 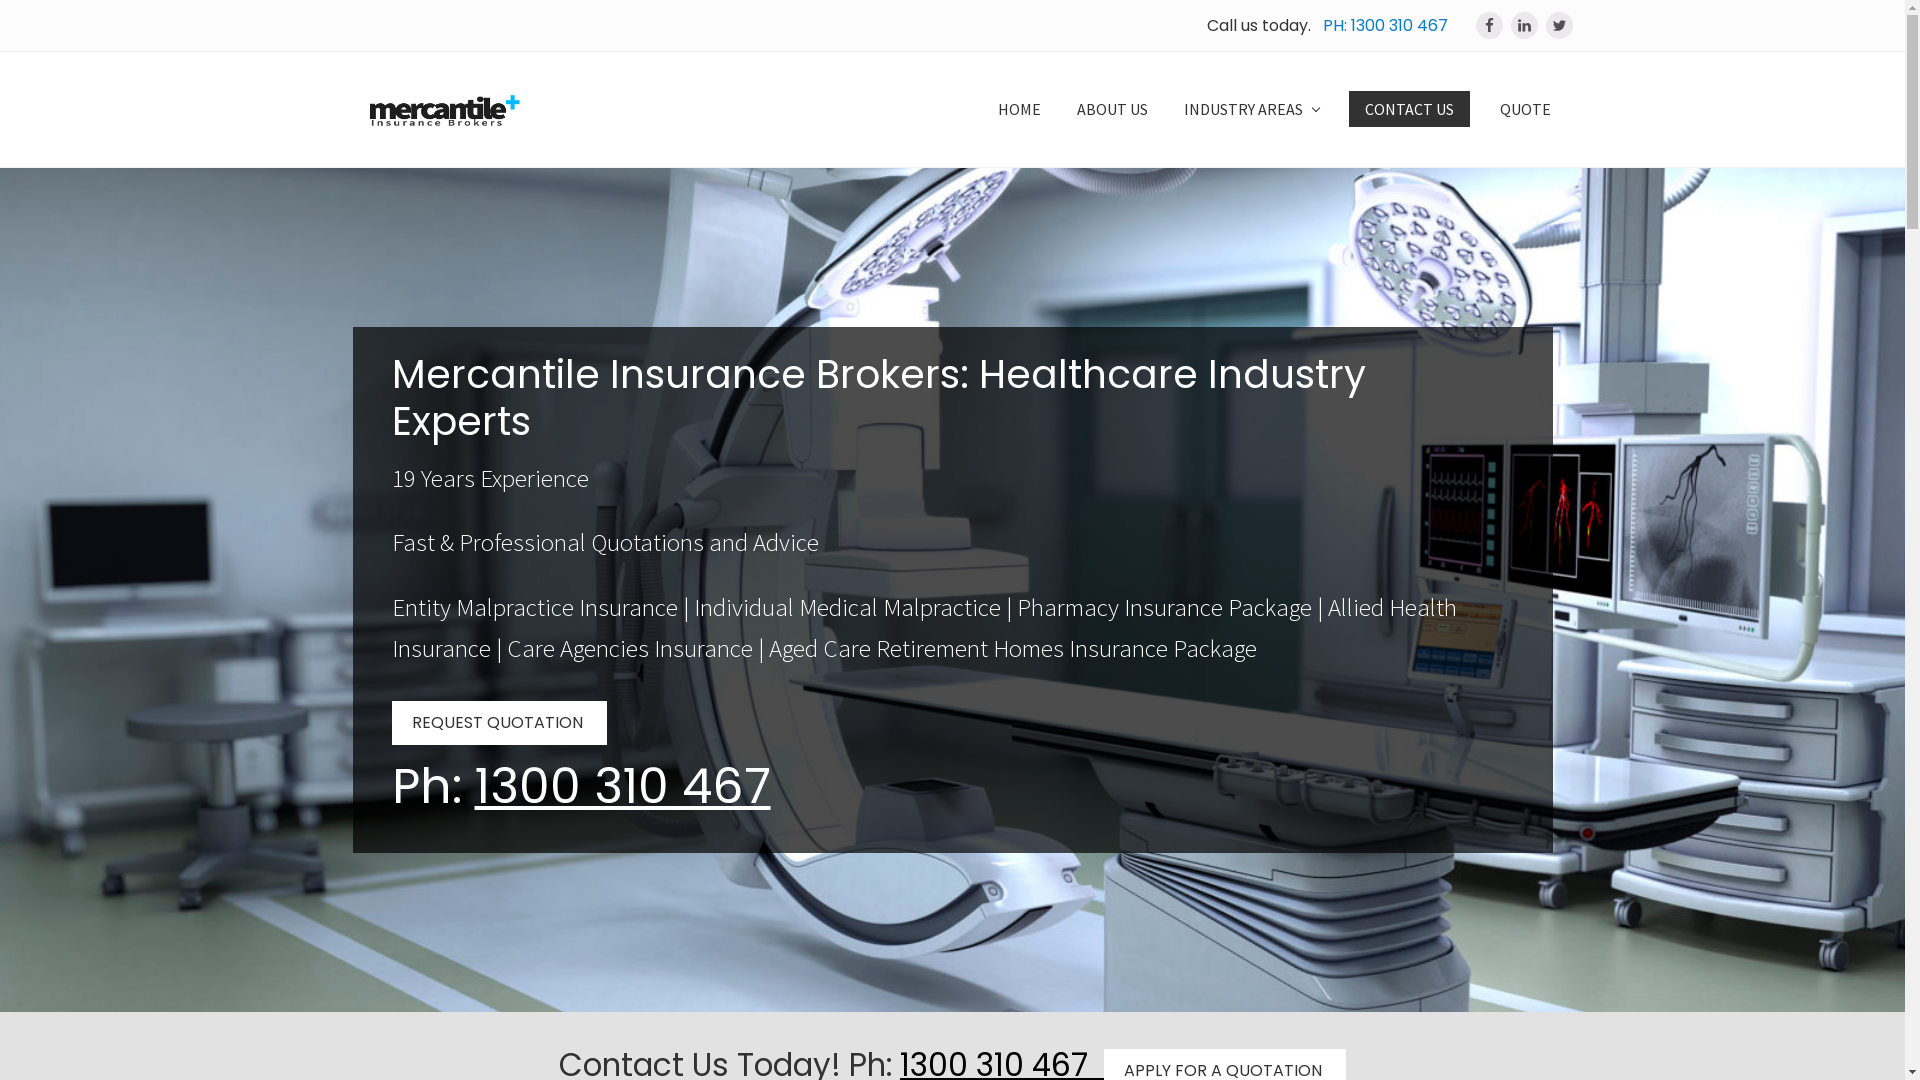 I want to click on LinkedIn, so click(x=1524, y=25).